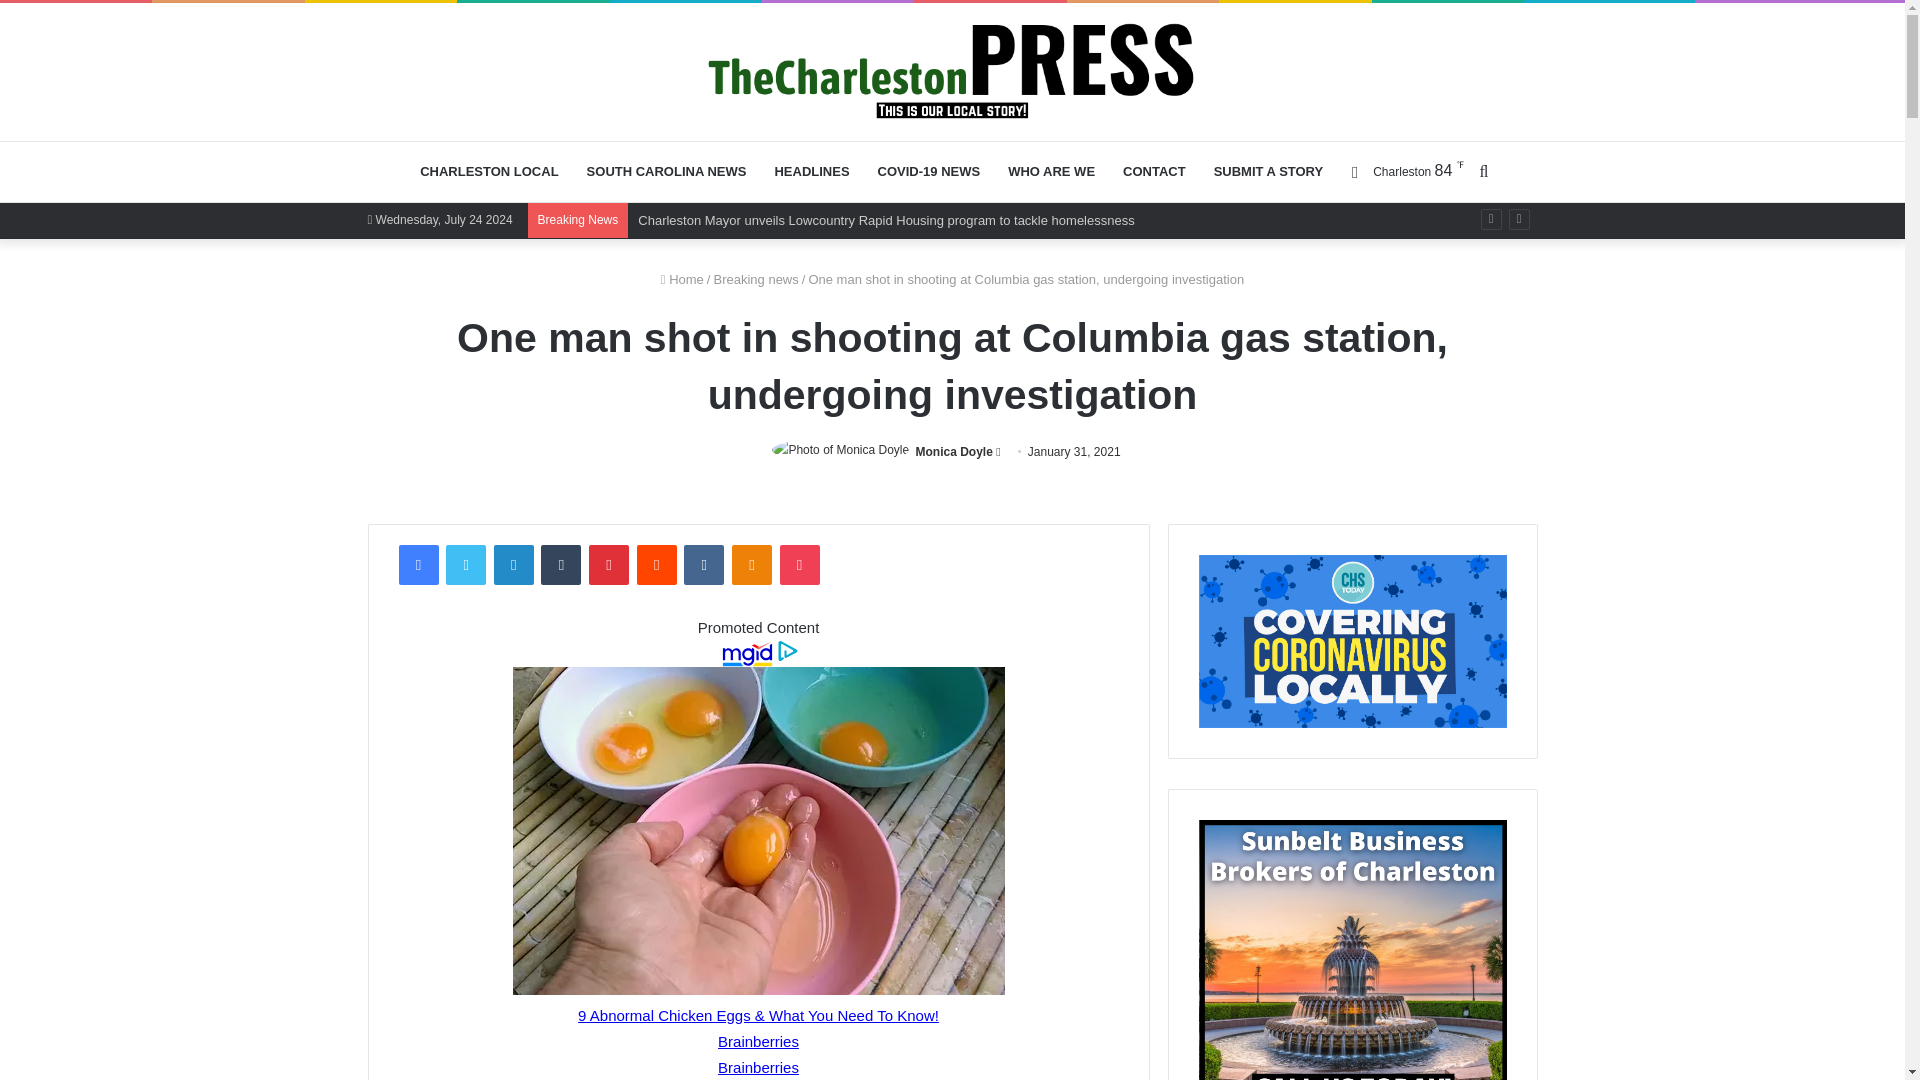  I want to click on Reddit, so click(657, 565).